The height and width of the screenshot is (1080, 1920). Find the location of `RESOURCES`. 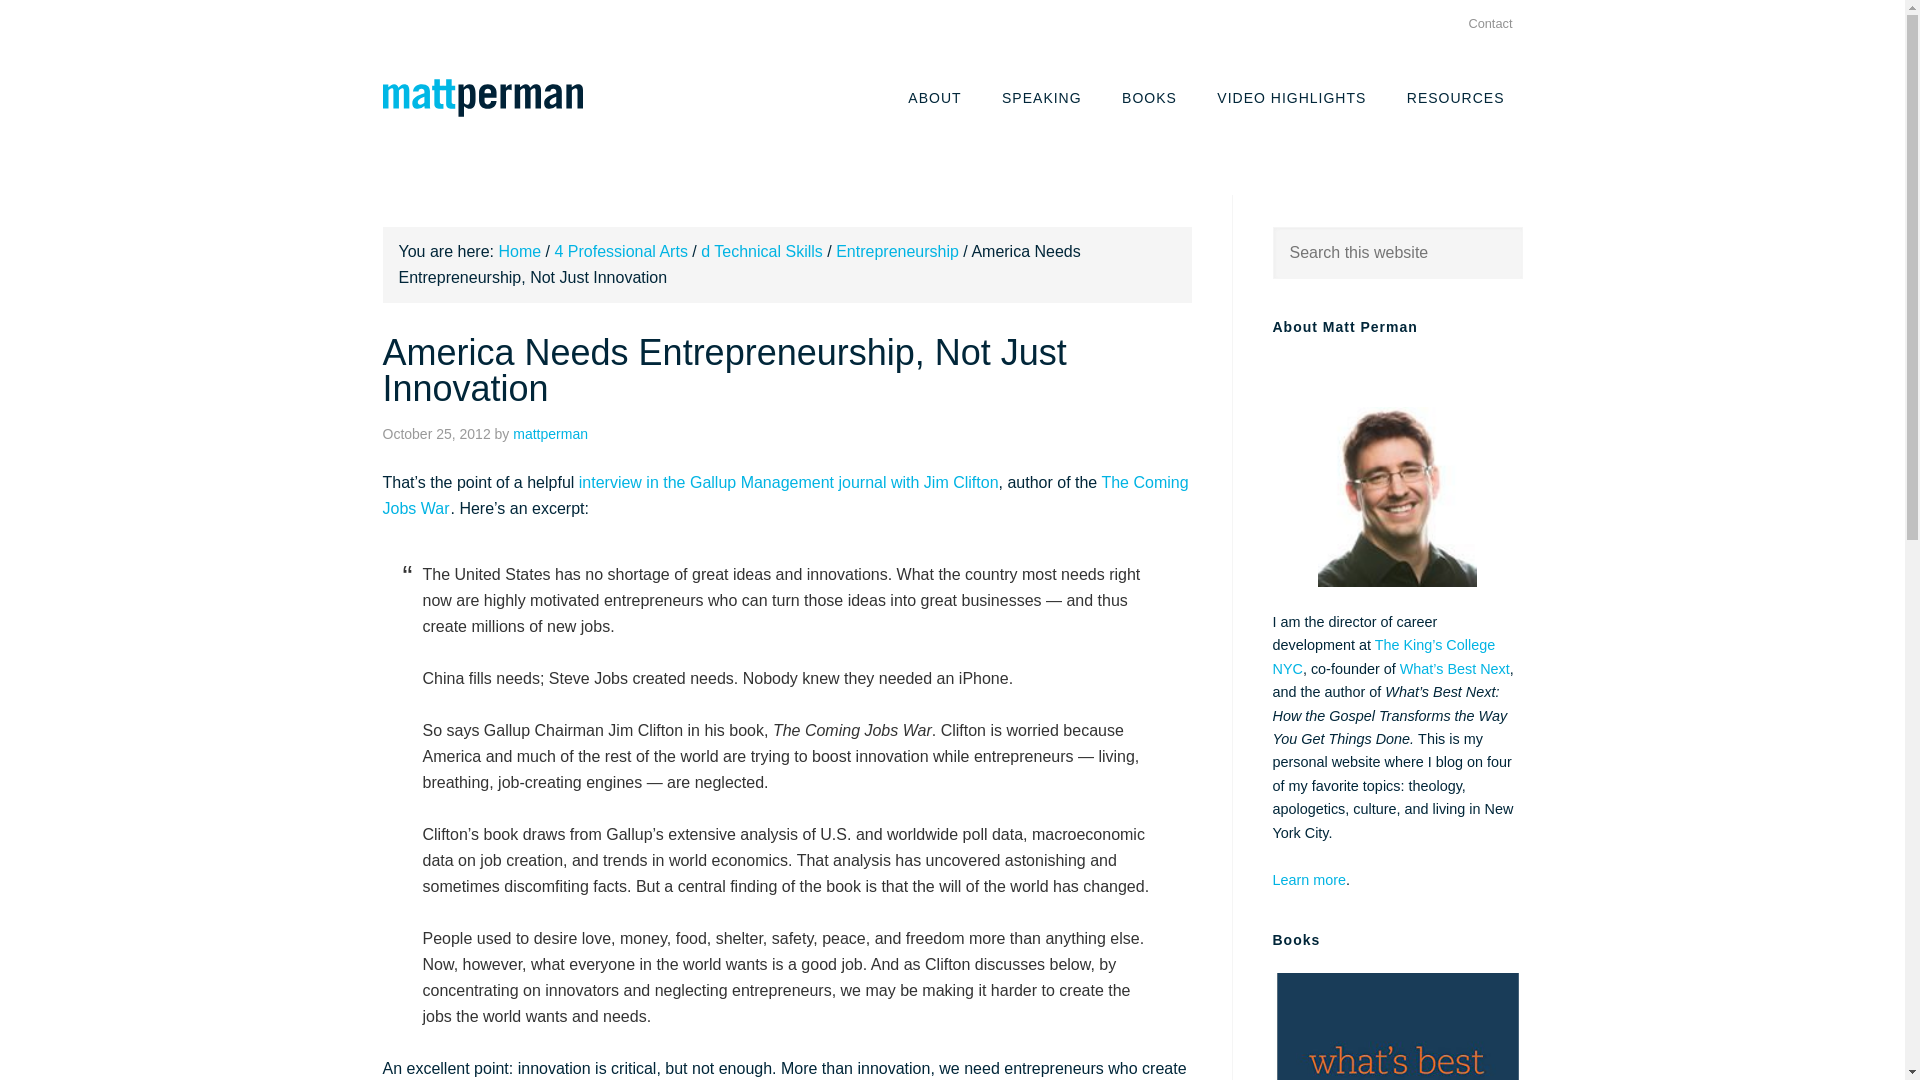

RESOURCES is located at coordinates (1455, 96).